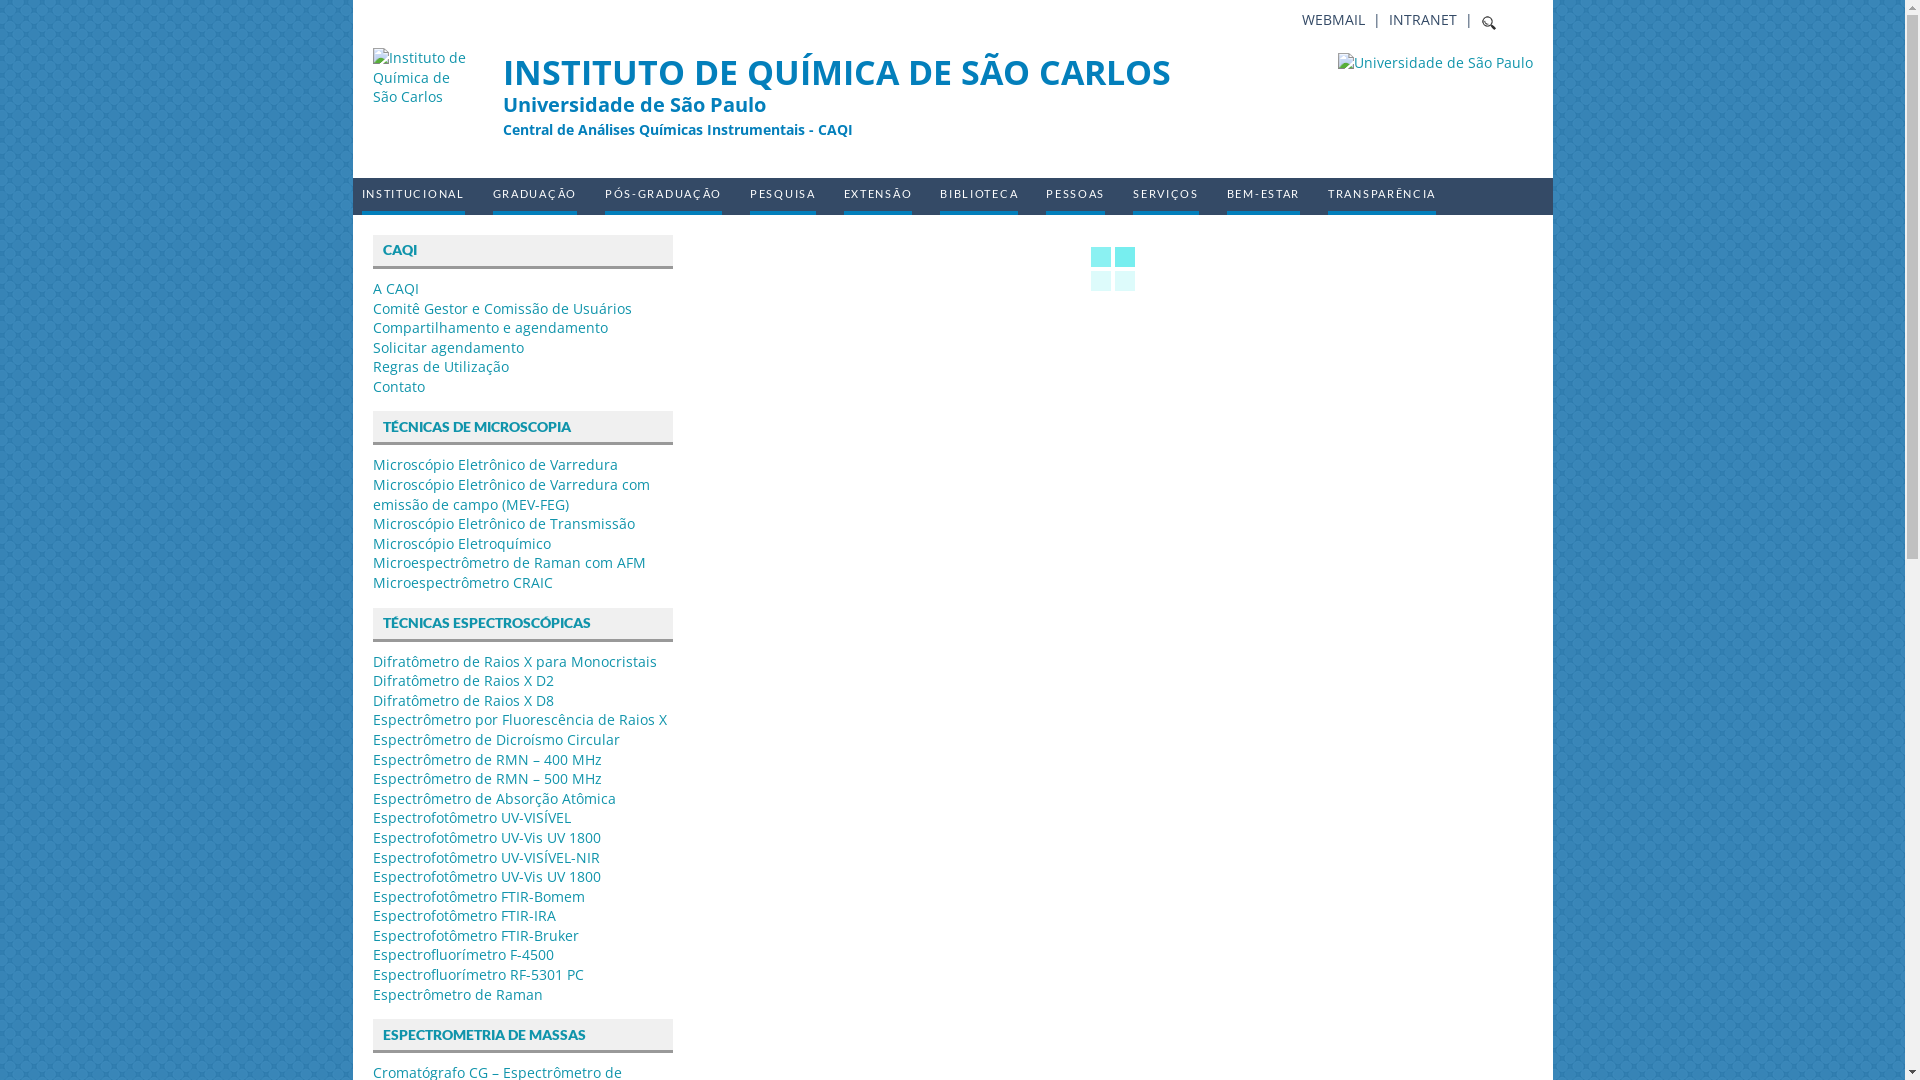 This screenshot has height=1080, width=1920. What do you see at coordinates (40, 18) in the screenshot?
I see `Busca` at bounding box center [40, 18].